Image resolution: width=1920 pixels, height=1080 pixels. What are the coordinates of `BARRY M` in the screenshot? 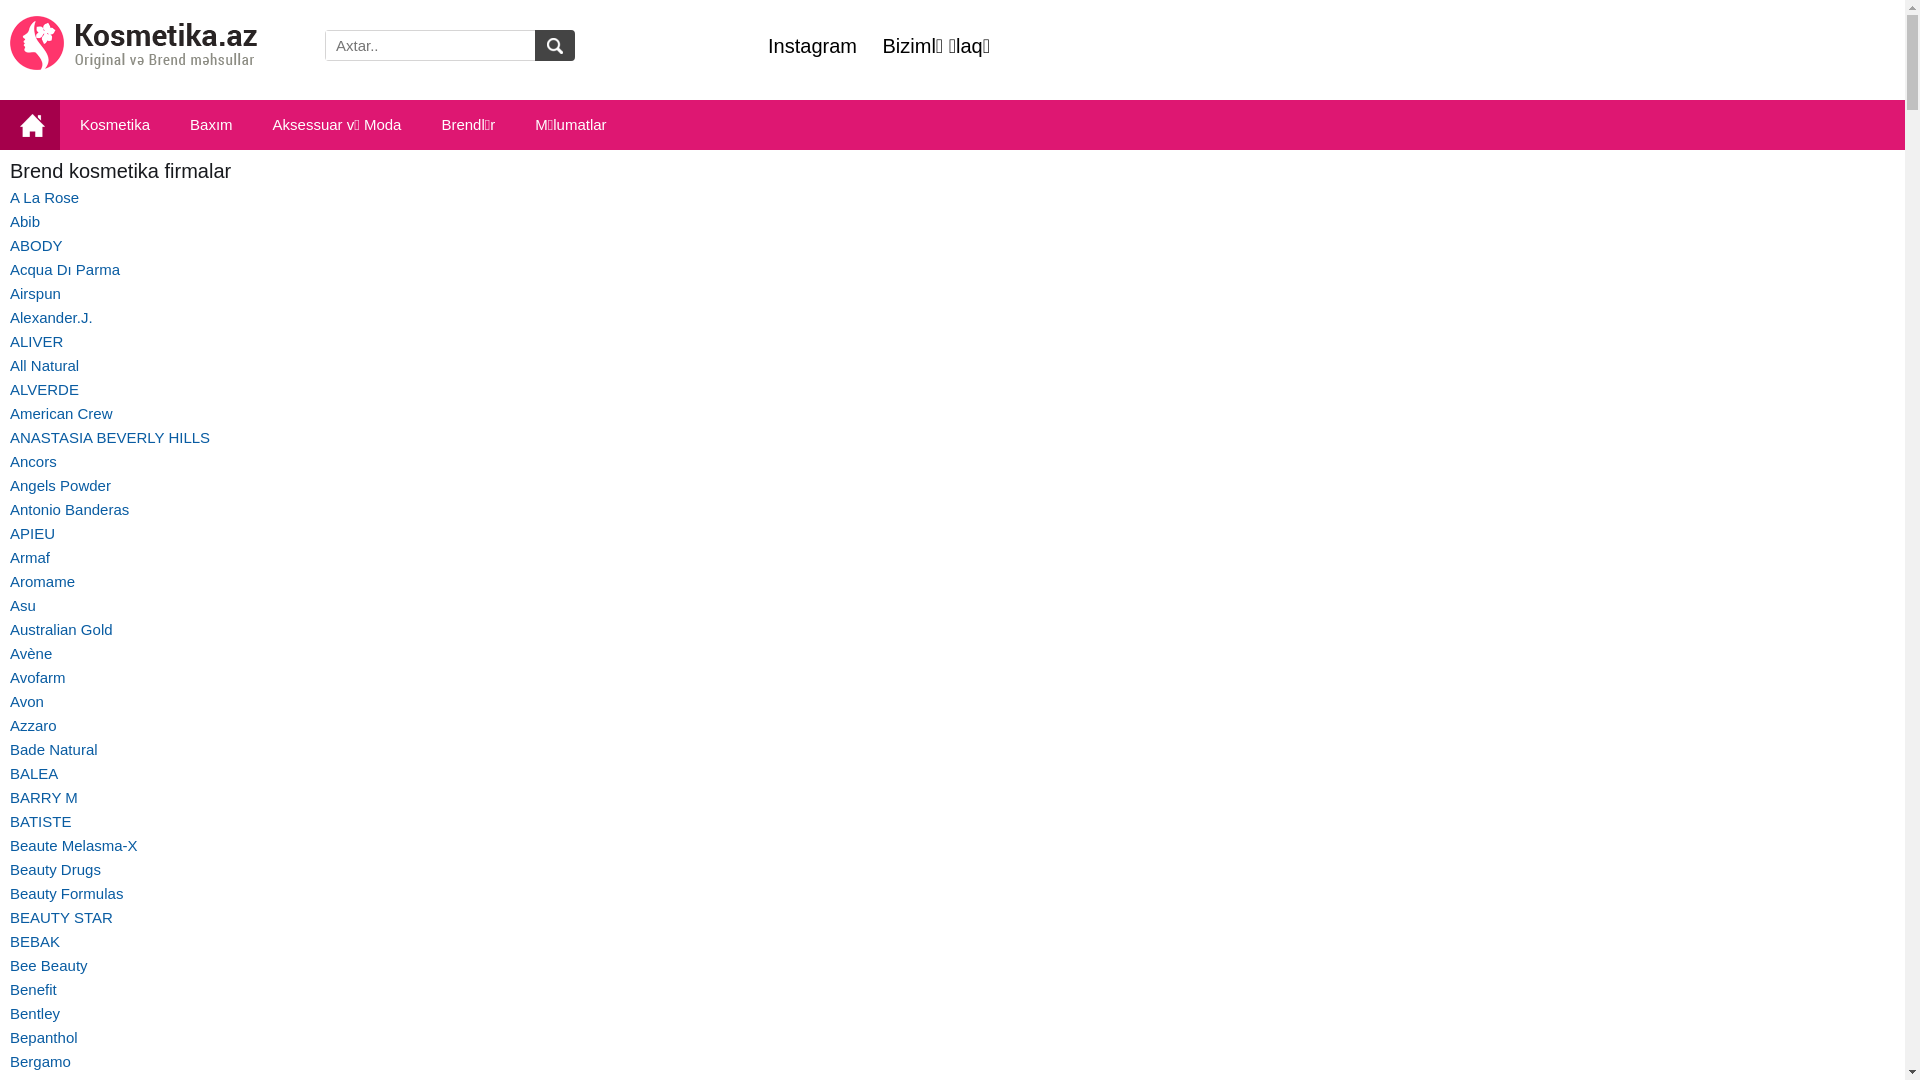 It's located at (44, 798).